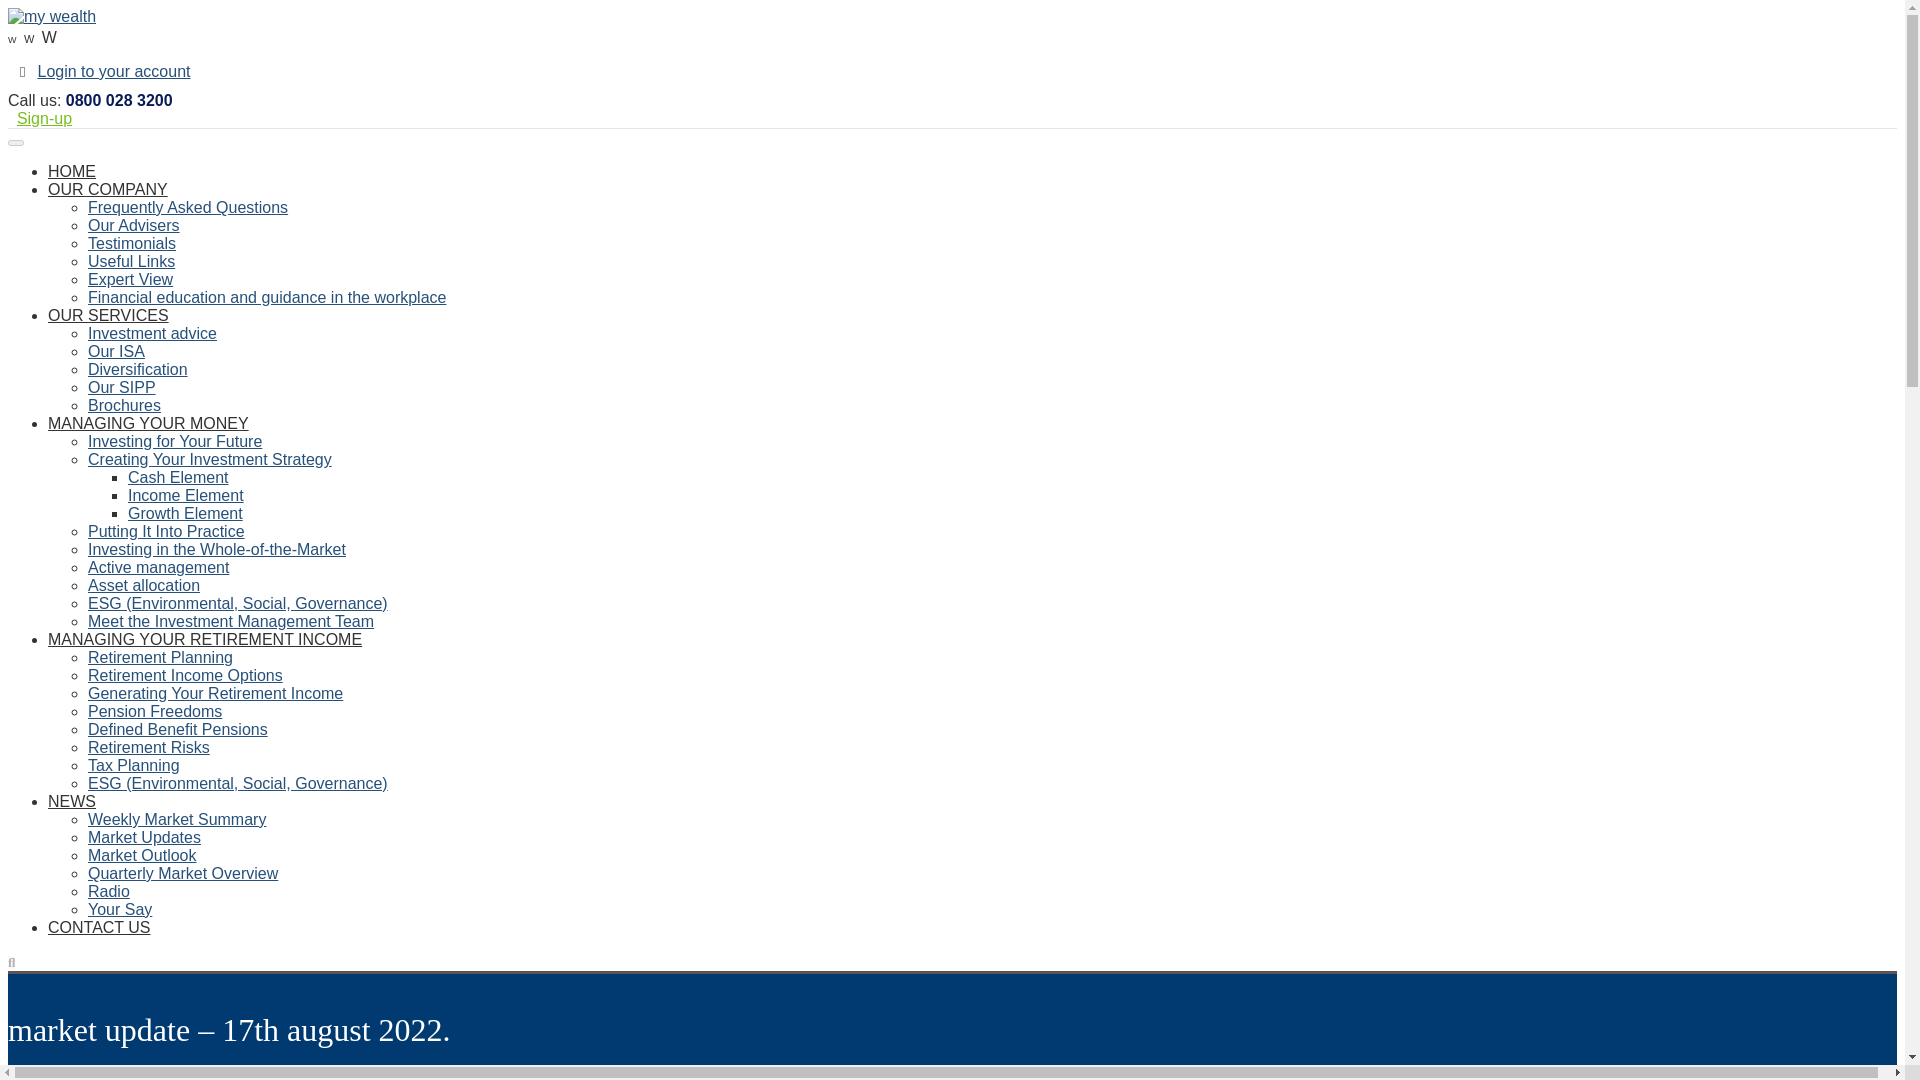 The image size is (1920, 1080). What do you see at coordinates (122, 388) in the screenshot?
I see `Our SIPP` at bounding box center [122, 388].